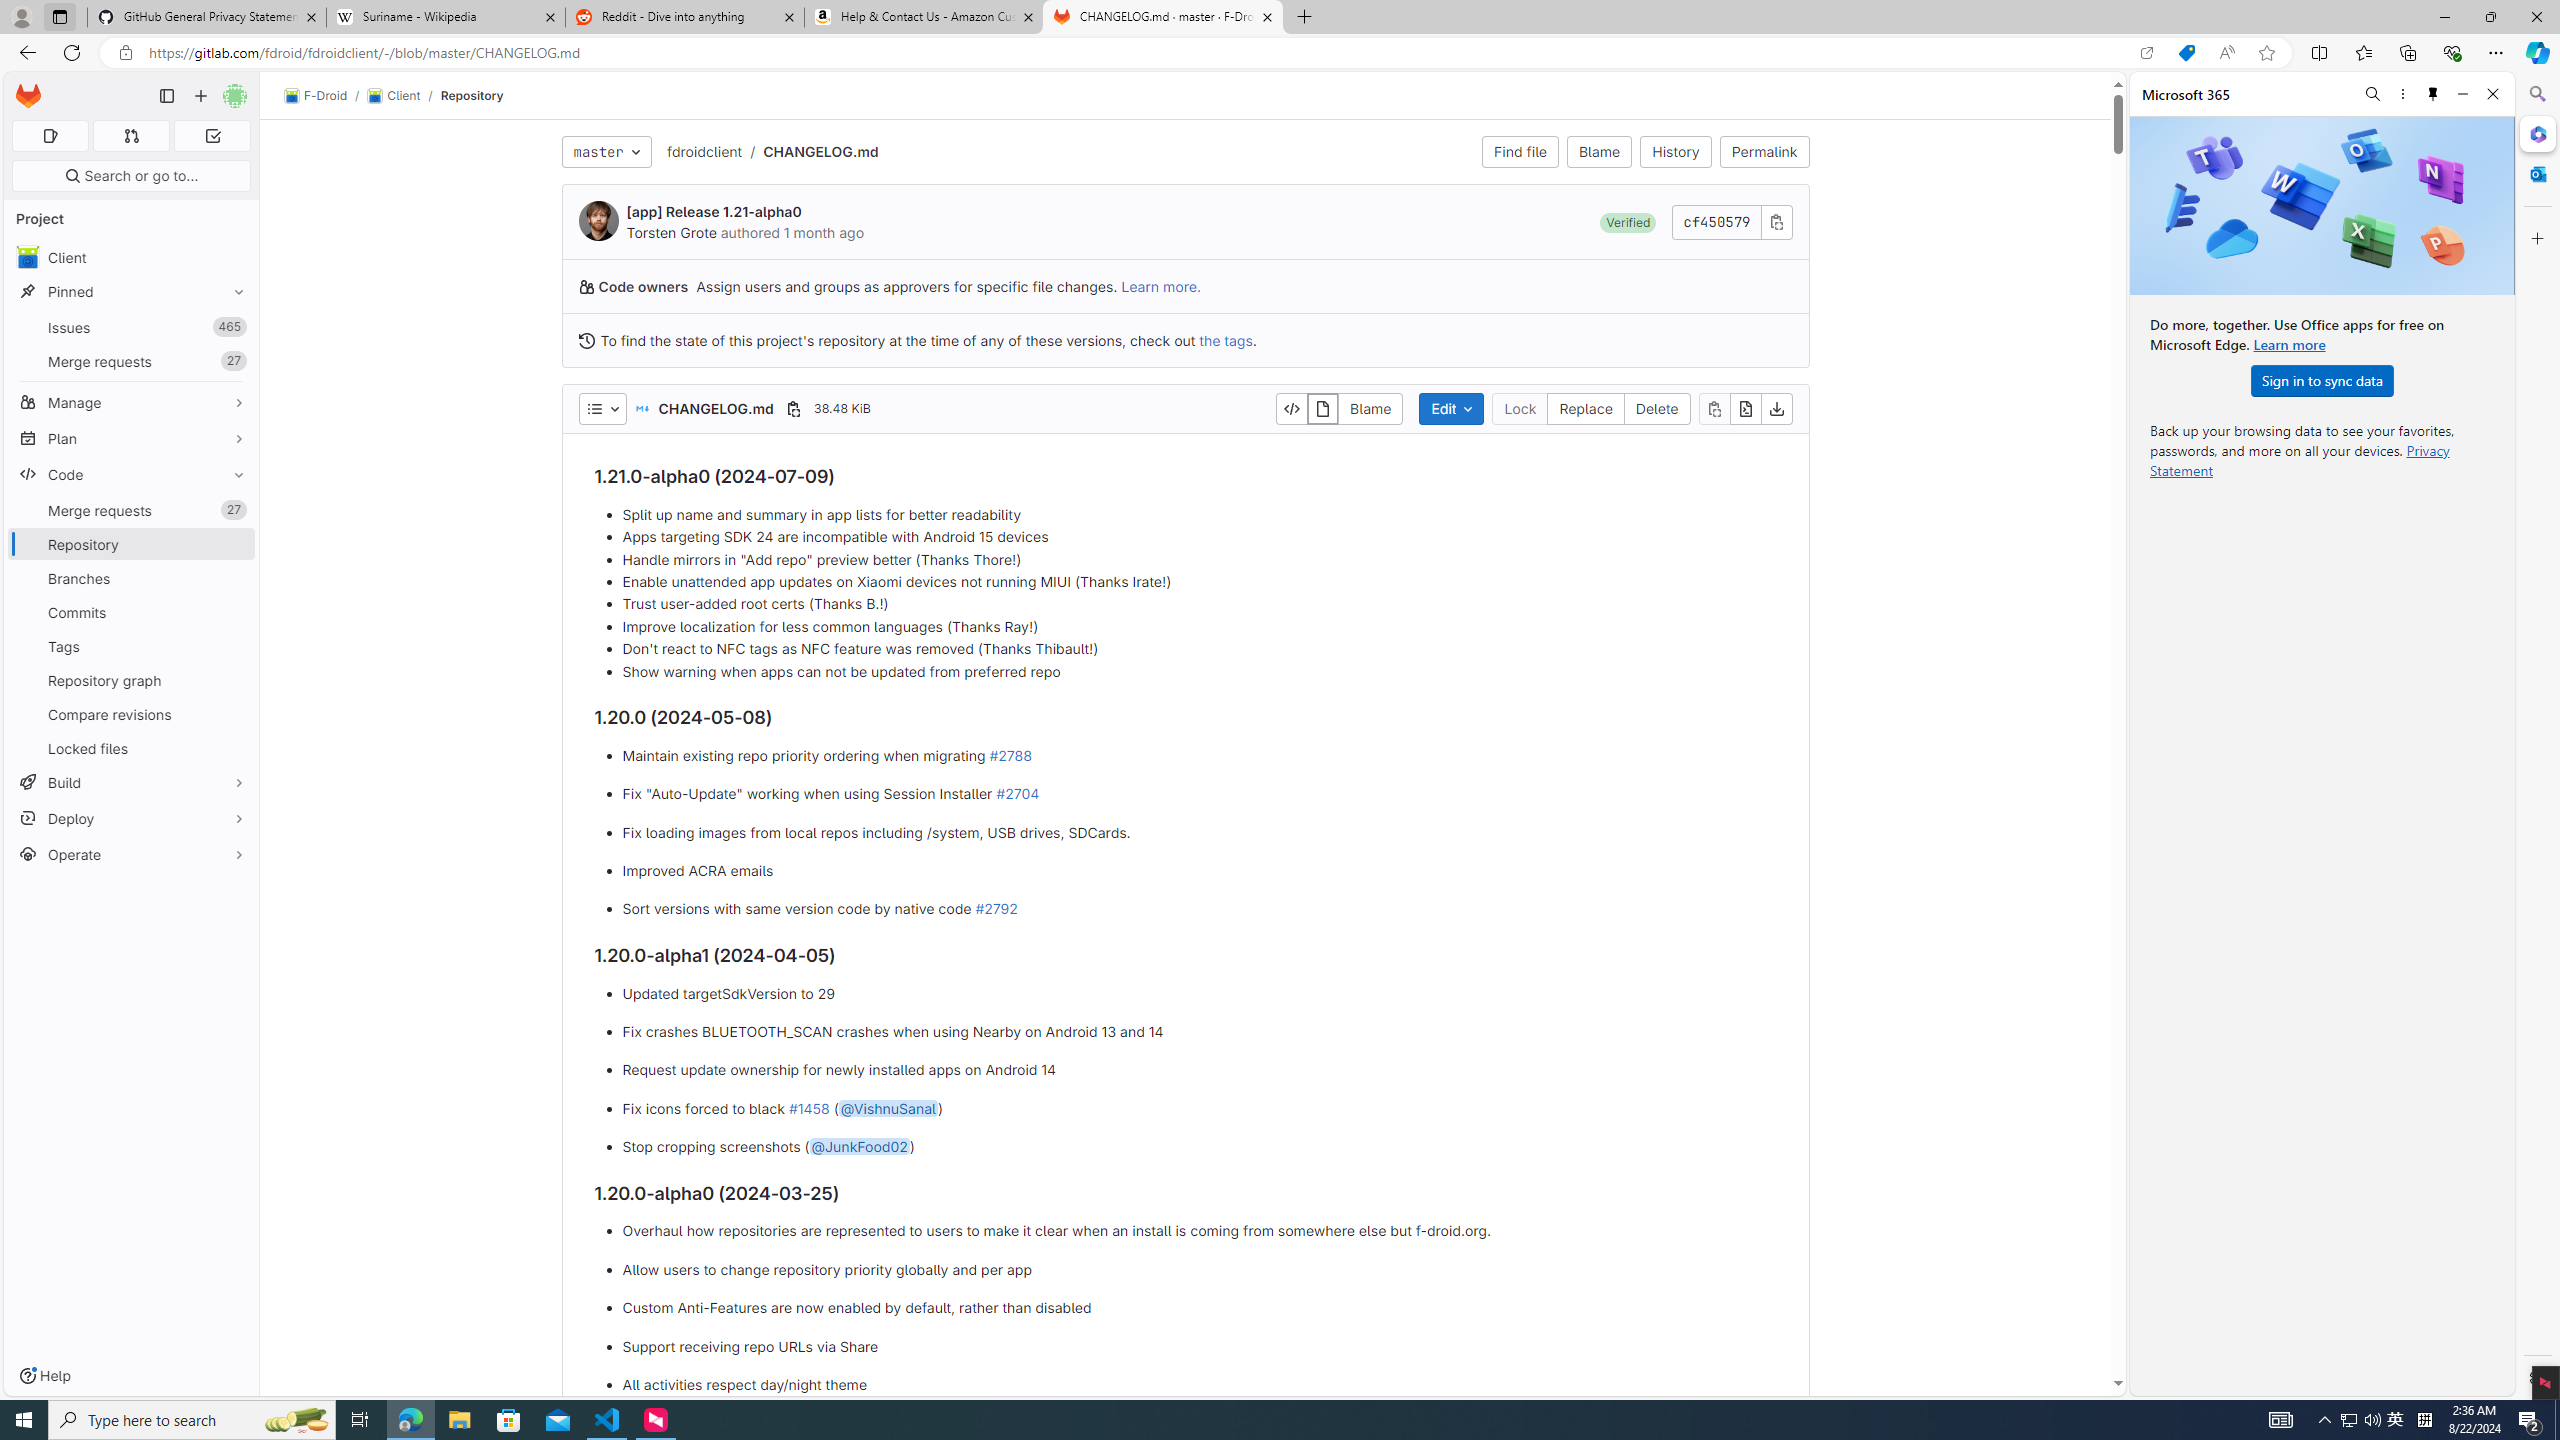  What do you see at coordinates (1676, 152) in the screenshot?
I see `History` at bounding box center [1676, 152].